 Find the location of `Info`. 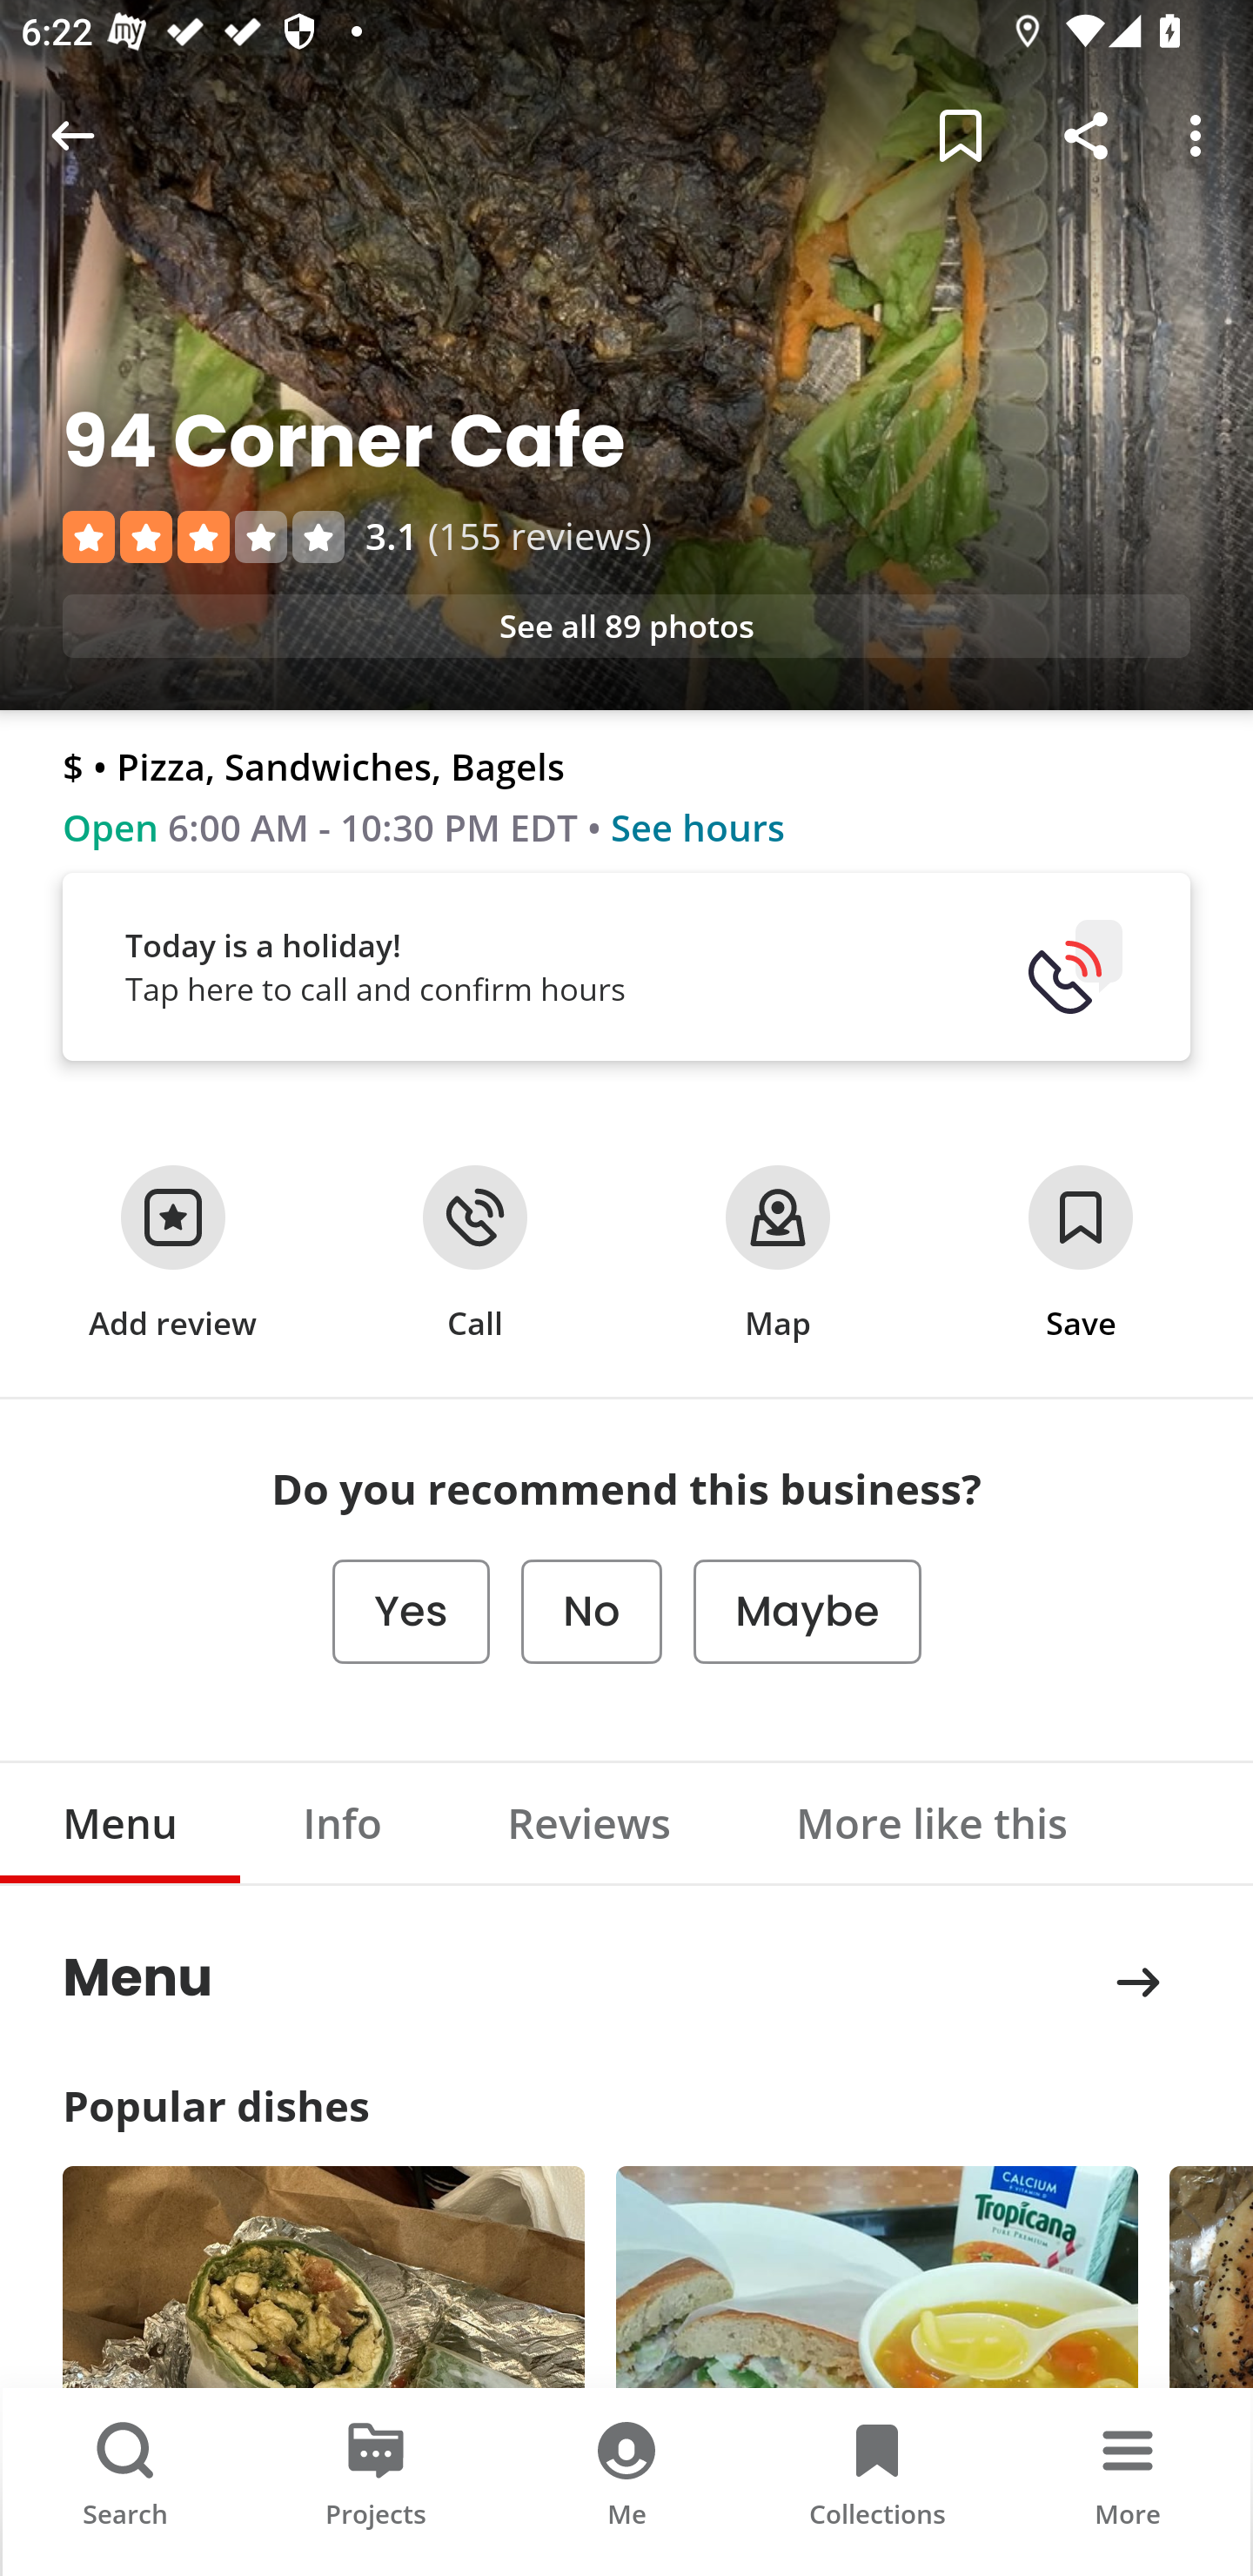

Info is located at coordinates (343, 1822).